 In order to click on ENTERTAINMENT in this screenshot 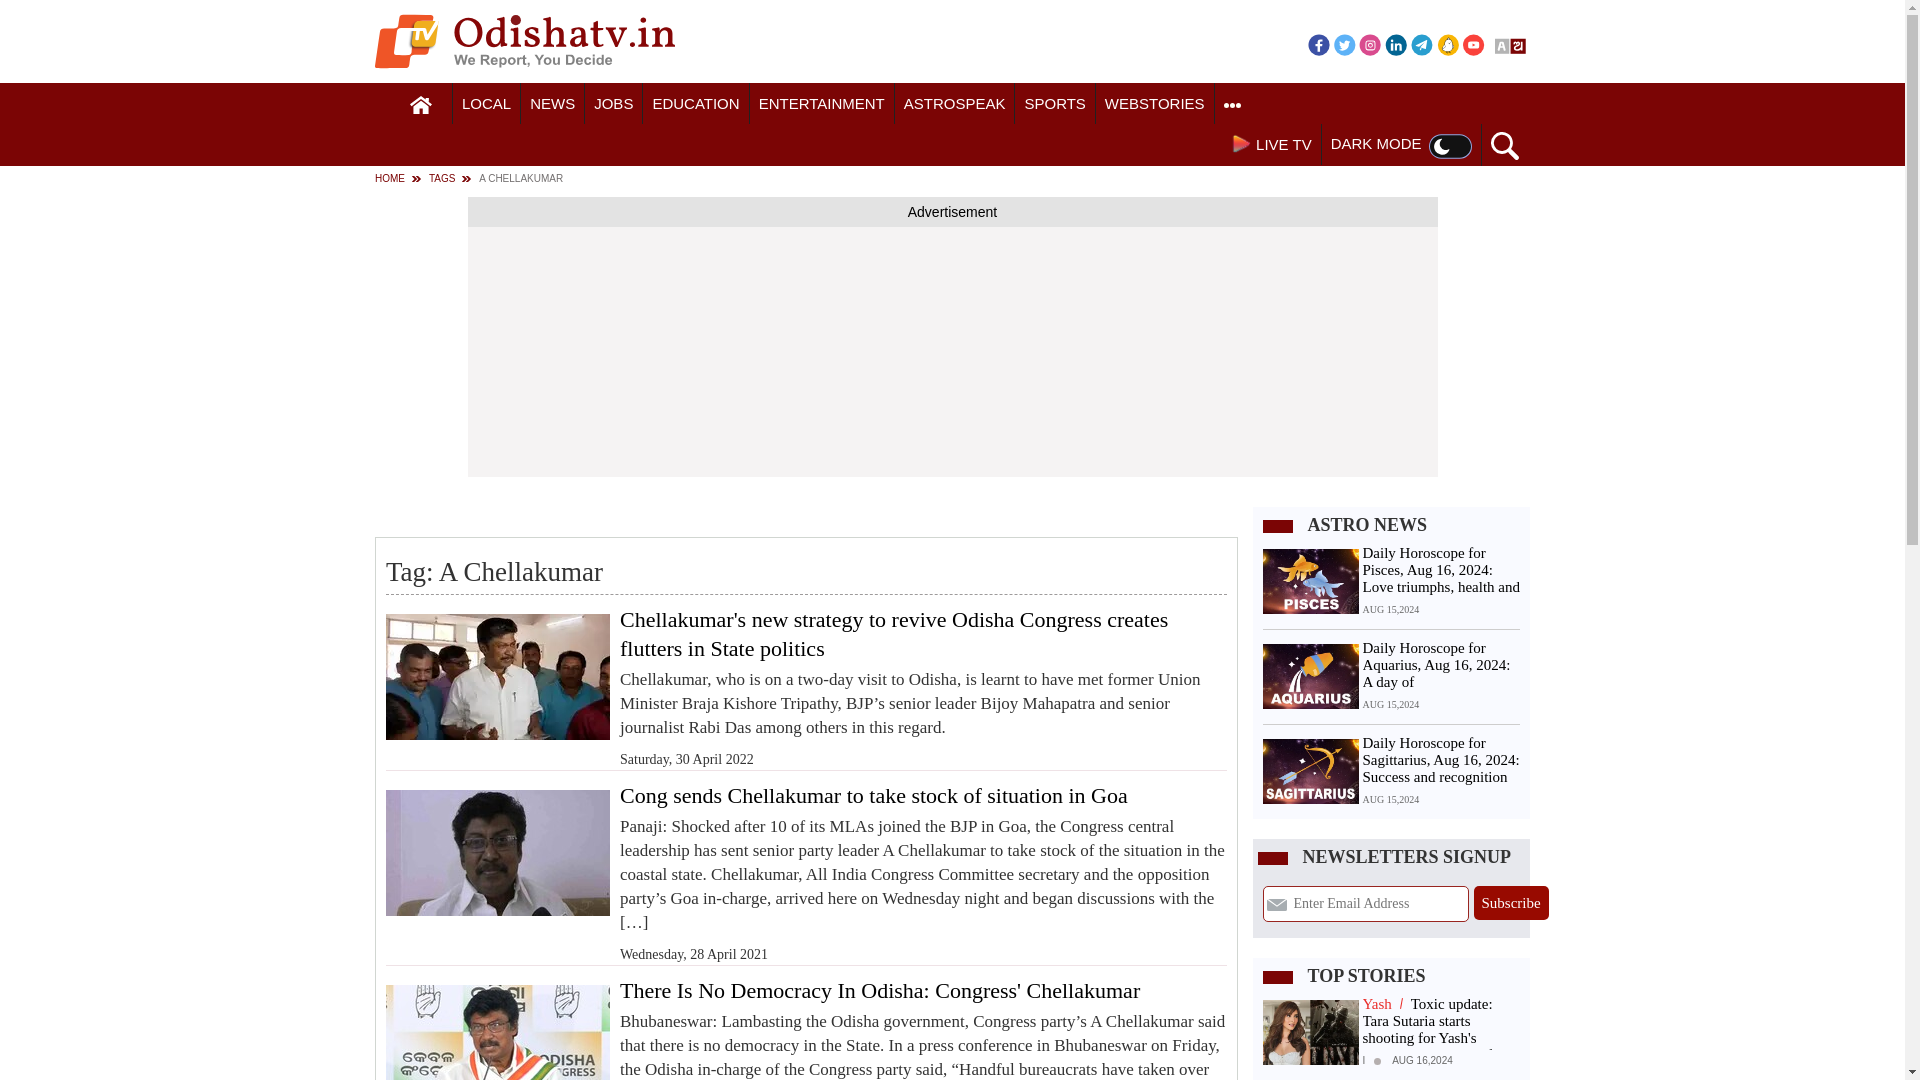, I will do `click(822, 104)`.